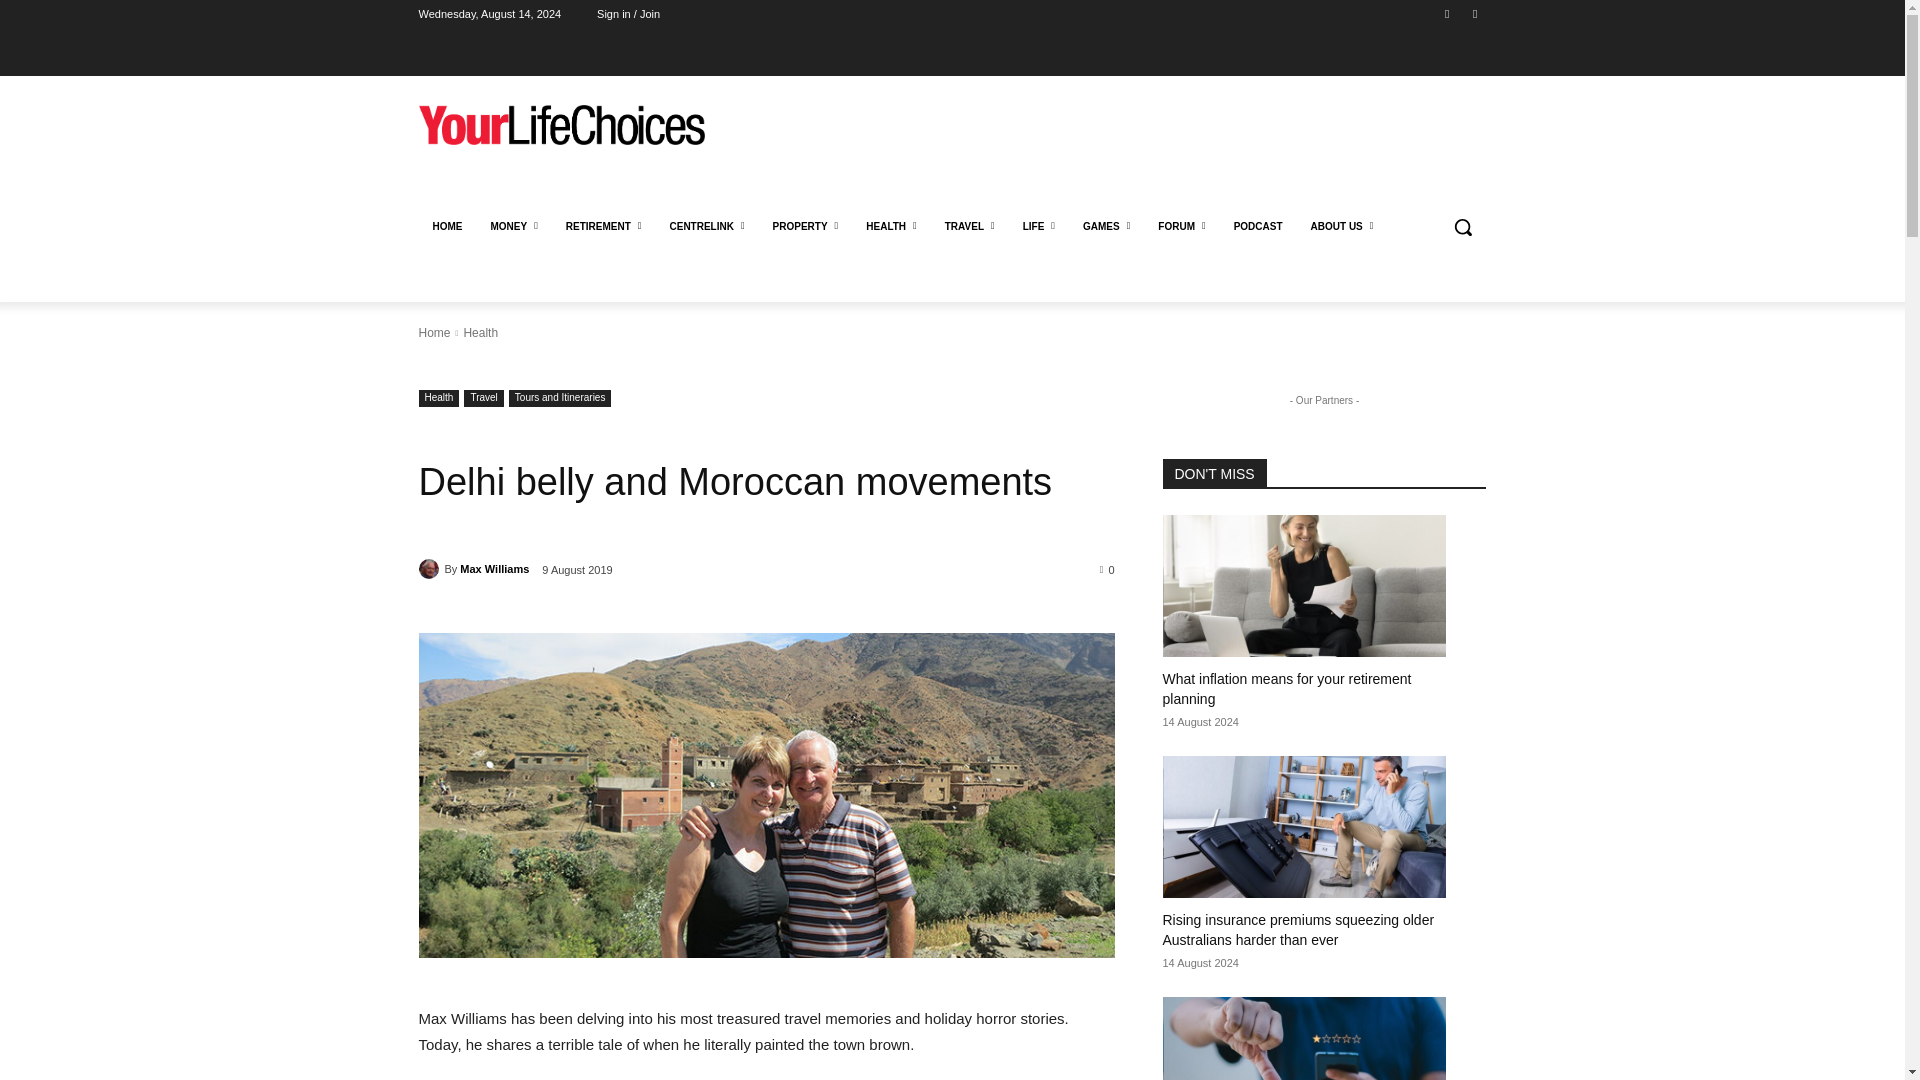 This screenshot has width=1920, height=1080. I want to click on Facebook, so click(1448, 13).